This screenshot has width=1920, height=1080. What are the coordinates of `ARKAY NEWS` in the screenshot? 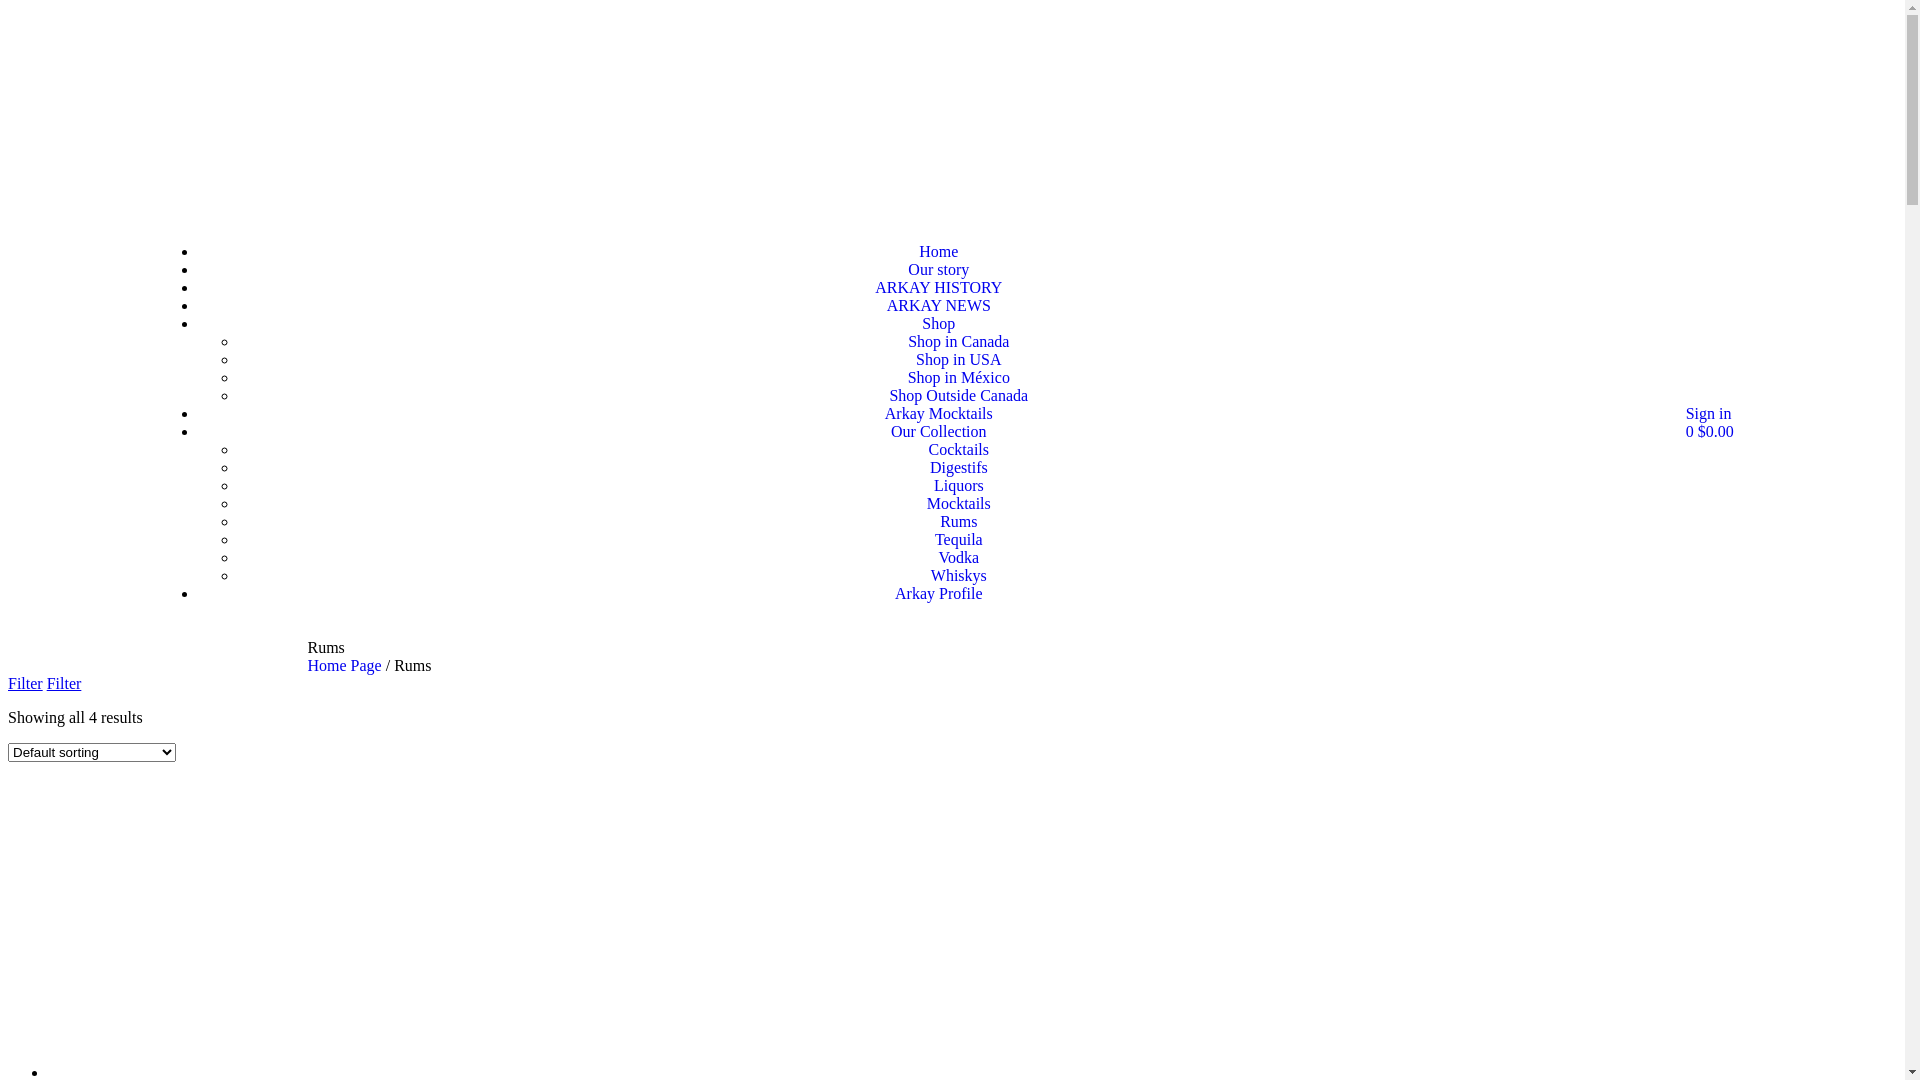 It's located at (939, 306).